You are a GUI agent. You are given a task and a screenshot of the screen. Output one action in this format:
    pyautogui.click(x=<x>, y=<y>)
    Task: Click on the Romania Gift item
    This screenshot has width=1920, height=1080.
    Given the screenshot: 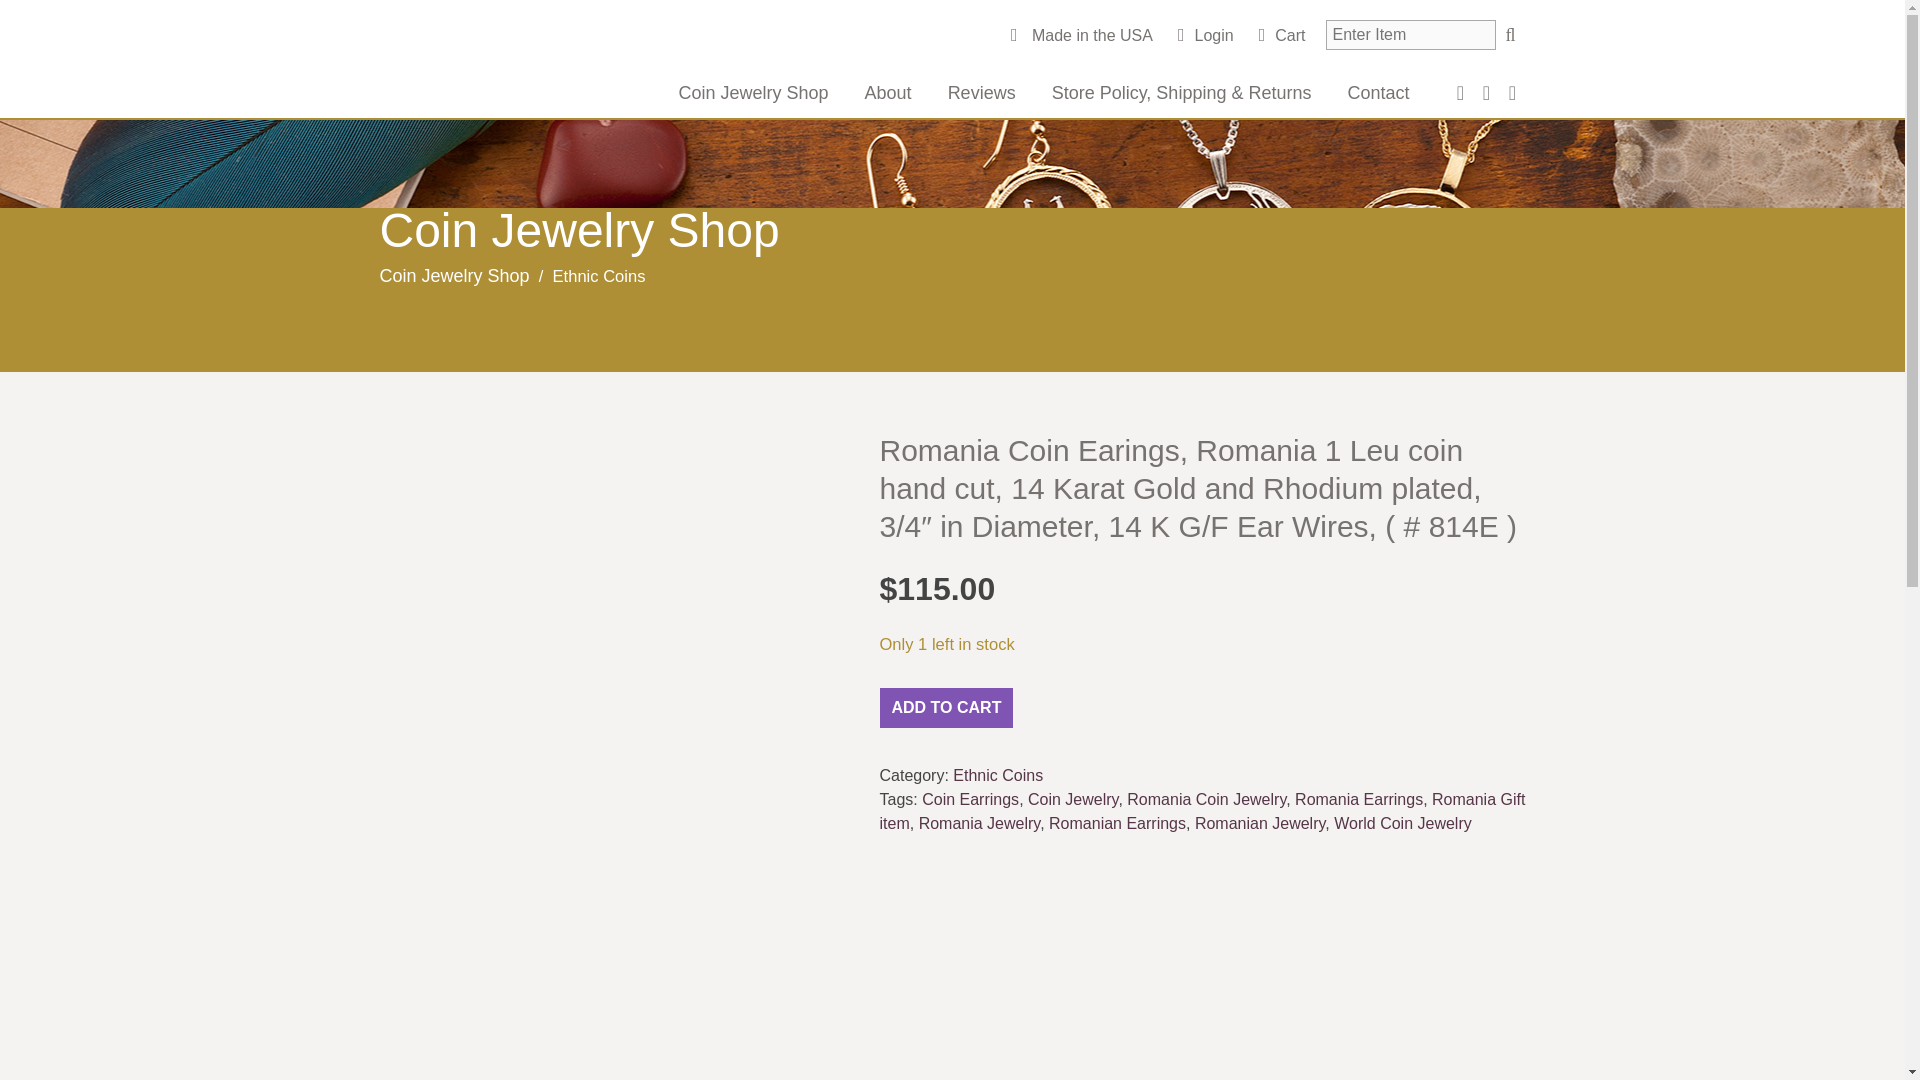 What is the action you would take?
    pyautogui.click(x=1202, y=810)
    